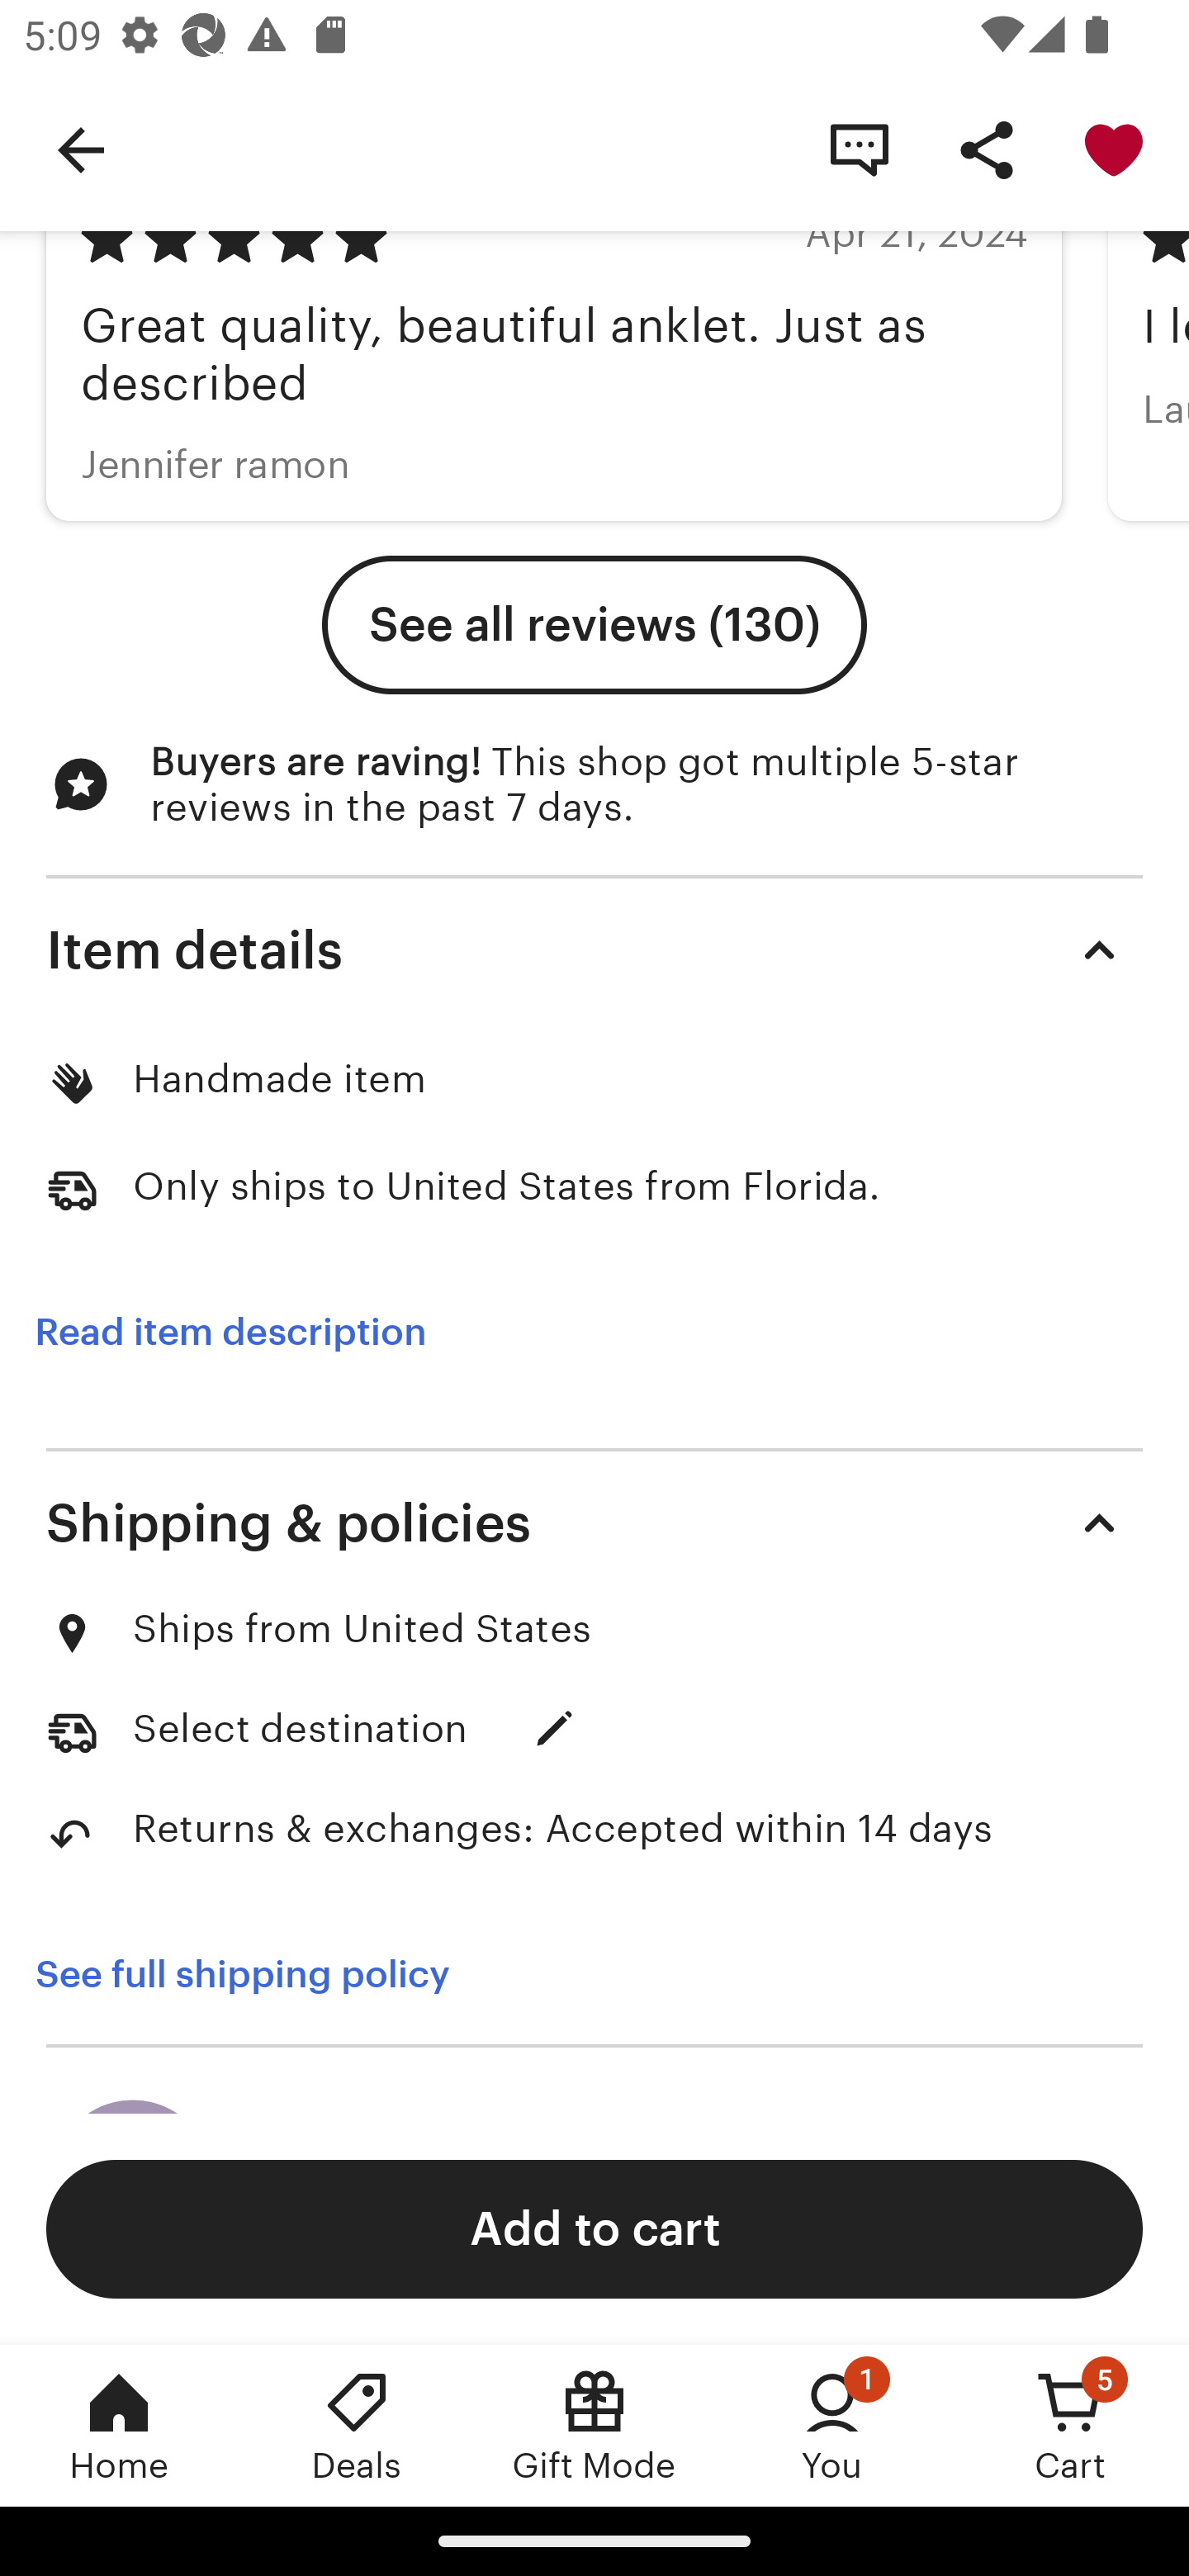 The height and width of the screenshot is (2576, 1189). What do you see at coordinates (265, 1975) in the screenshot?
I see `See full shipping policy` at bounding box center [265, 1975].